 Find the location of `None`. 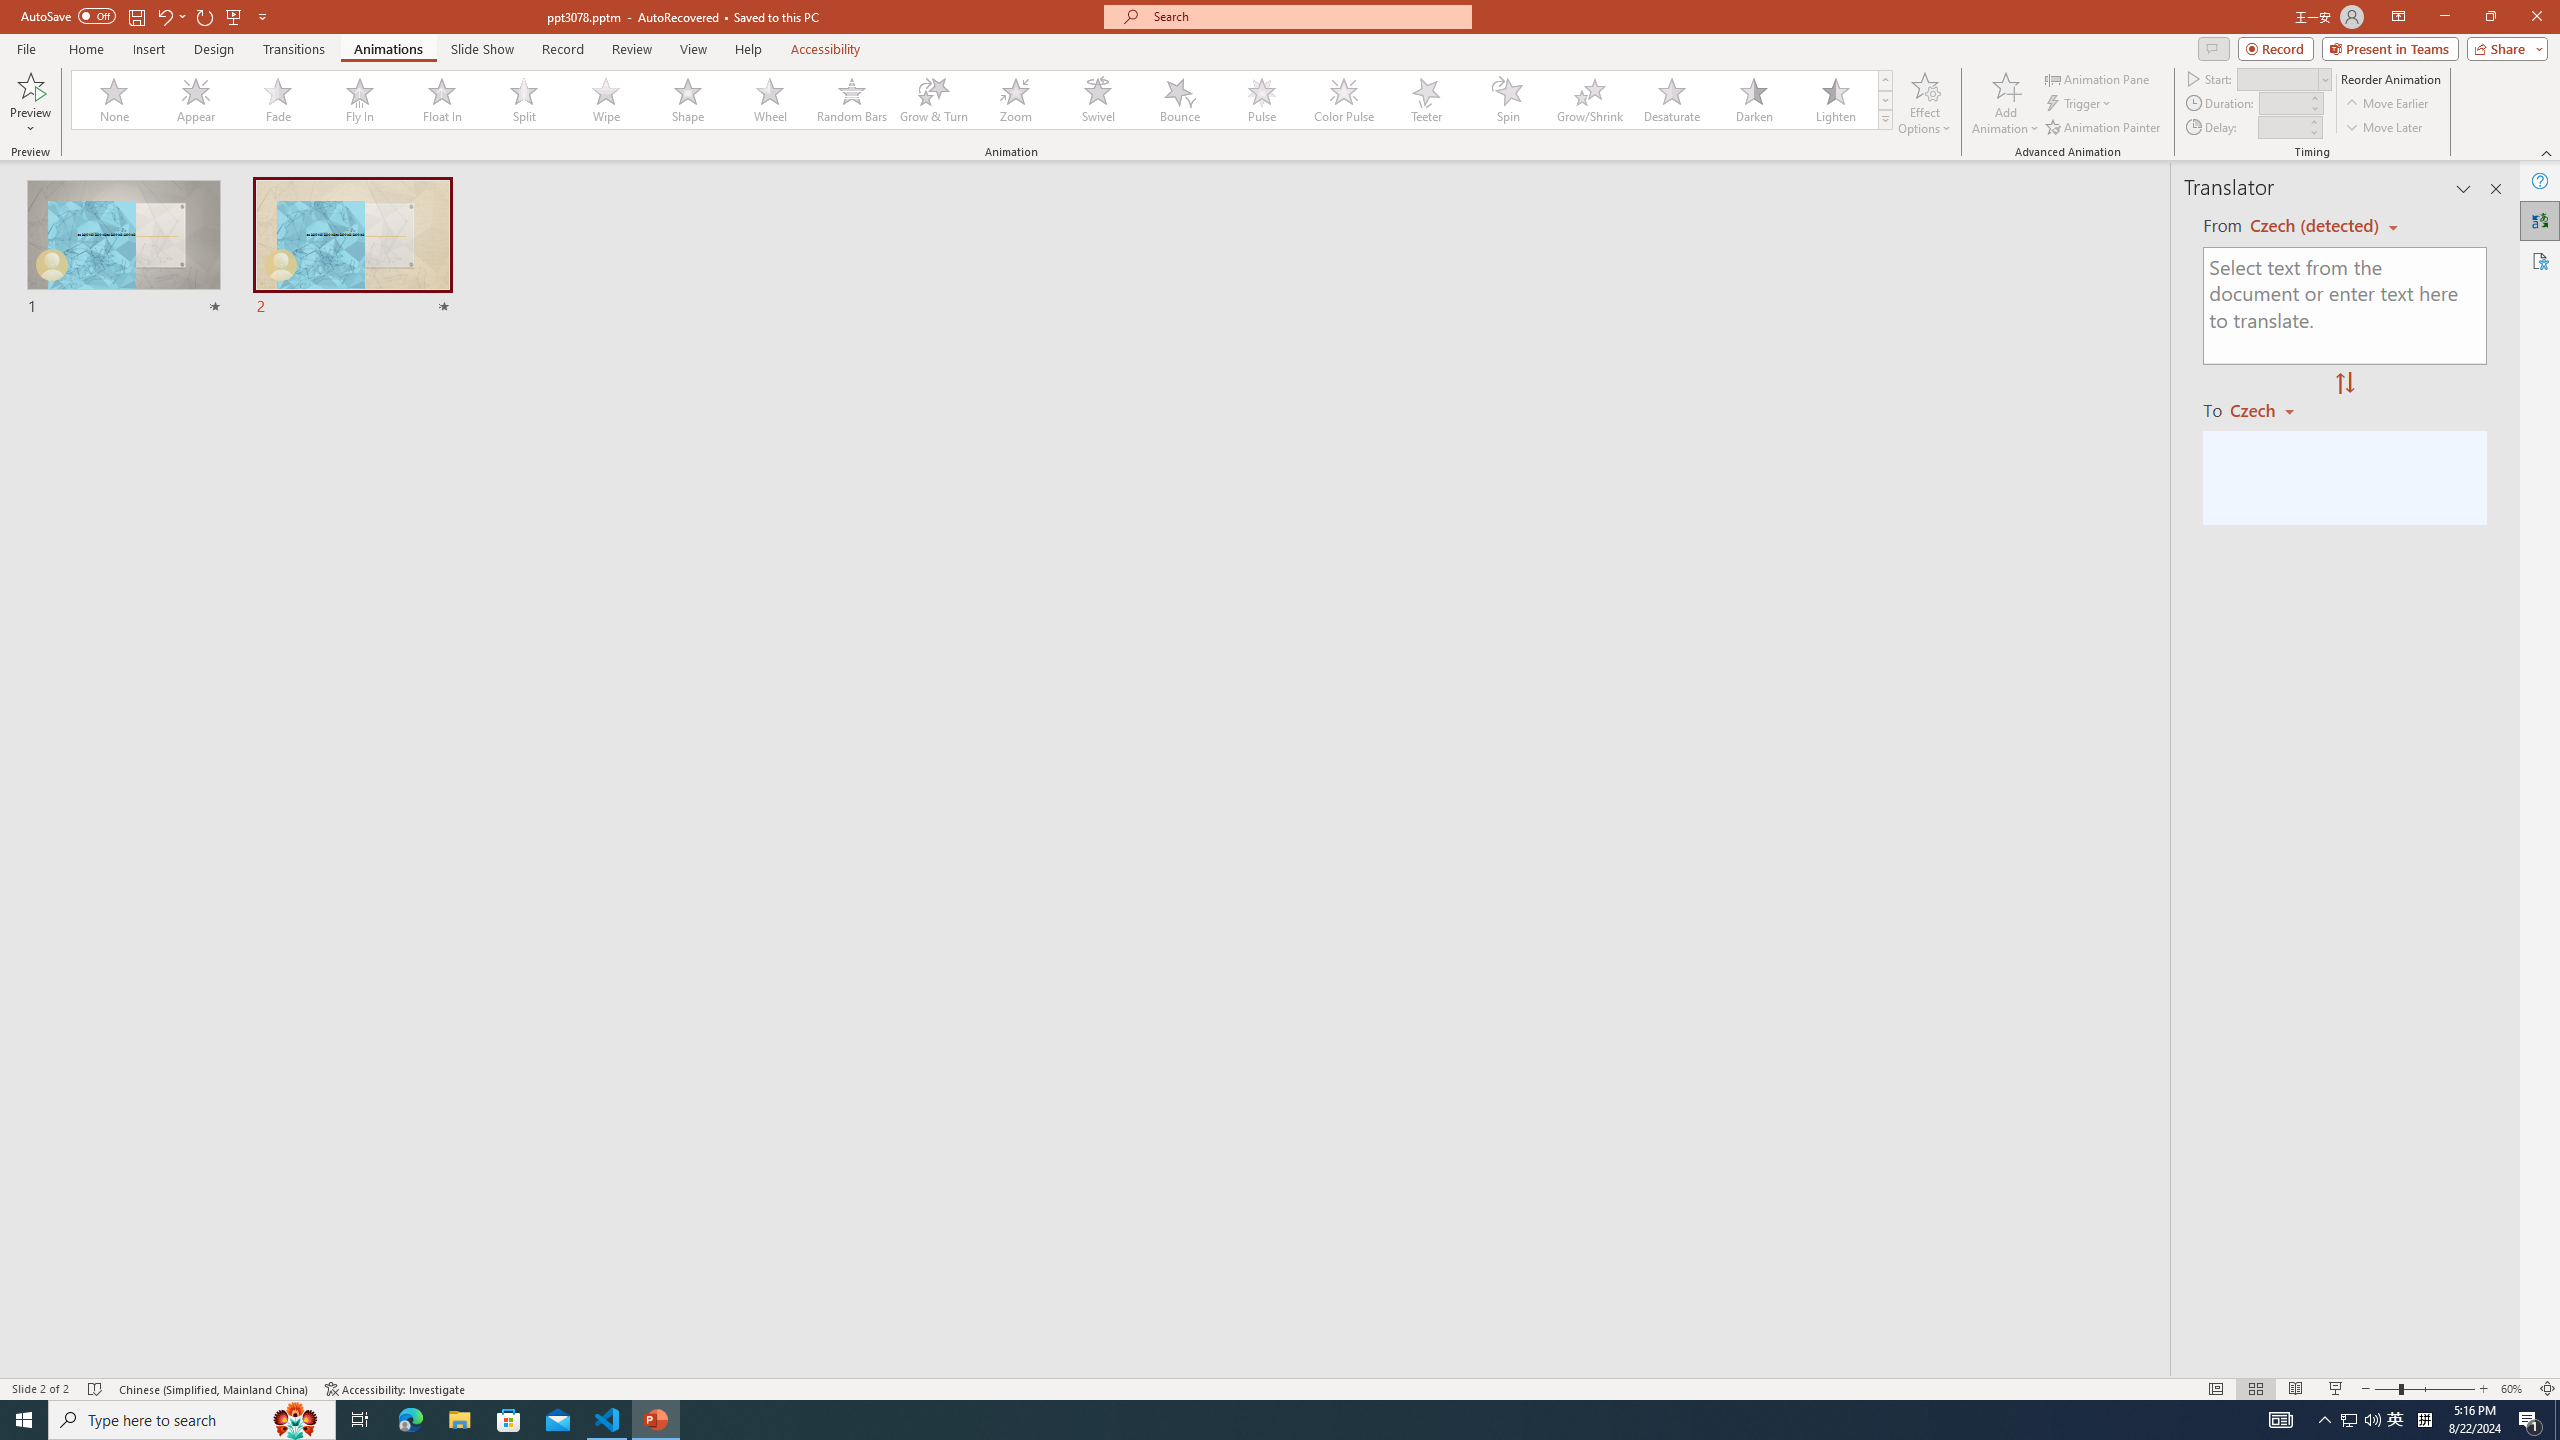

None is located at coordinates (115, 100).